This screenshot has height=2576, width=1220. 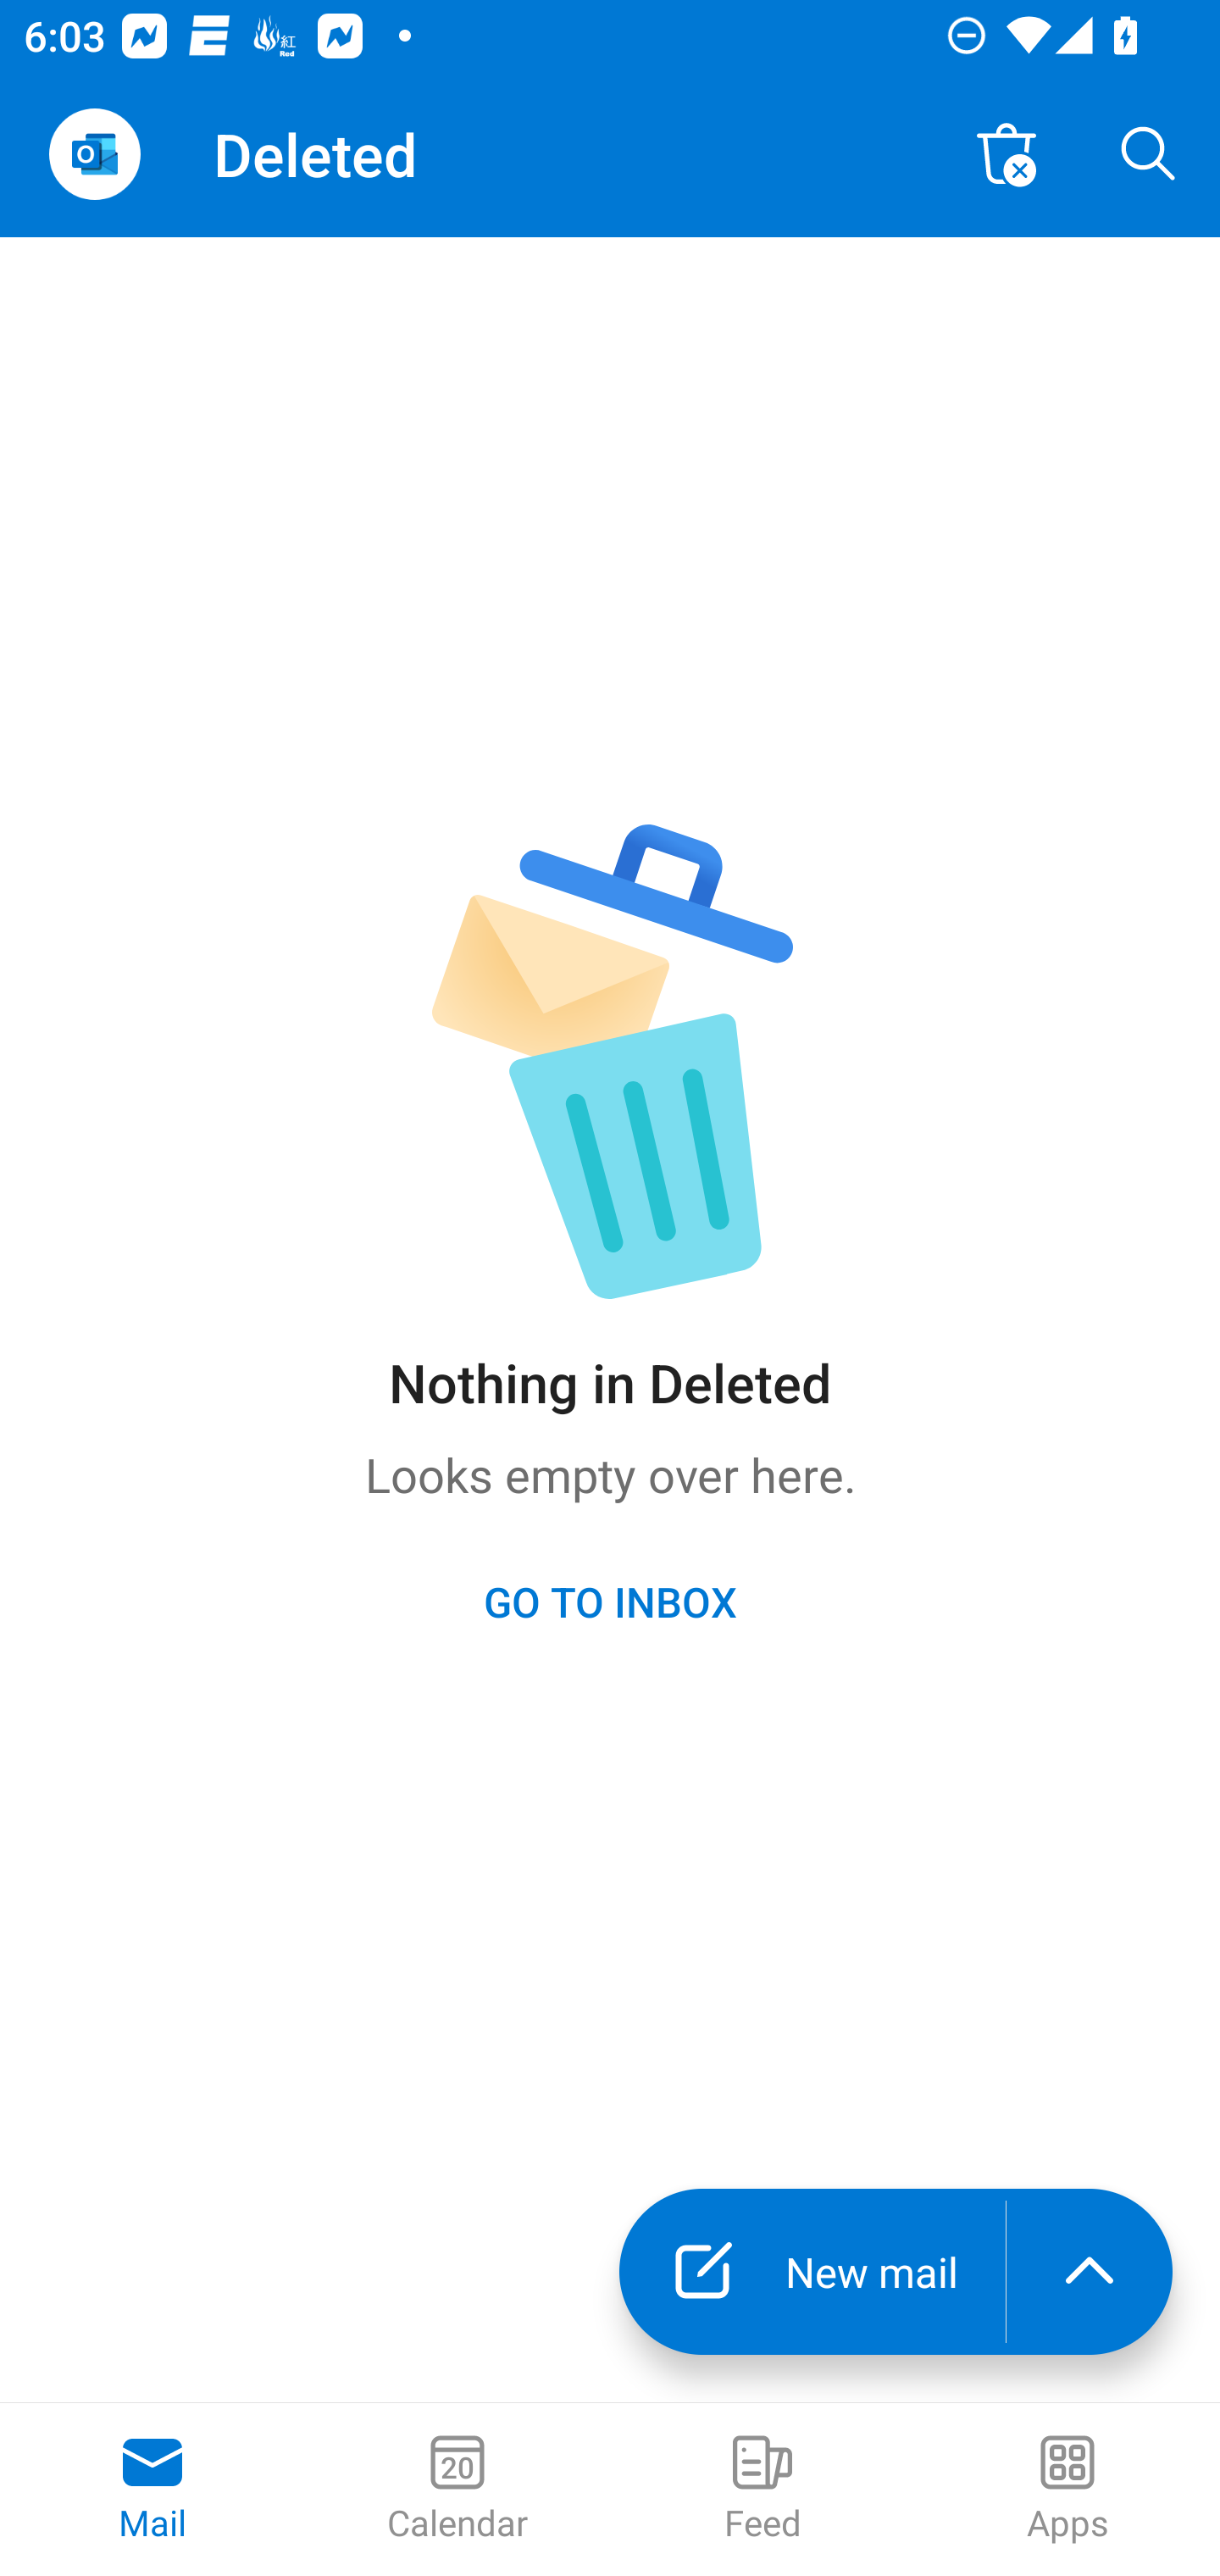 I want to click on New mail, so click(x=812, y=2272).